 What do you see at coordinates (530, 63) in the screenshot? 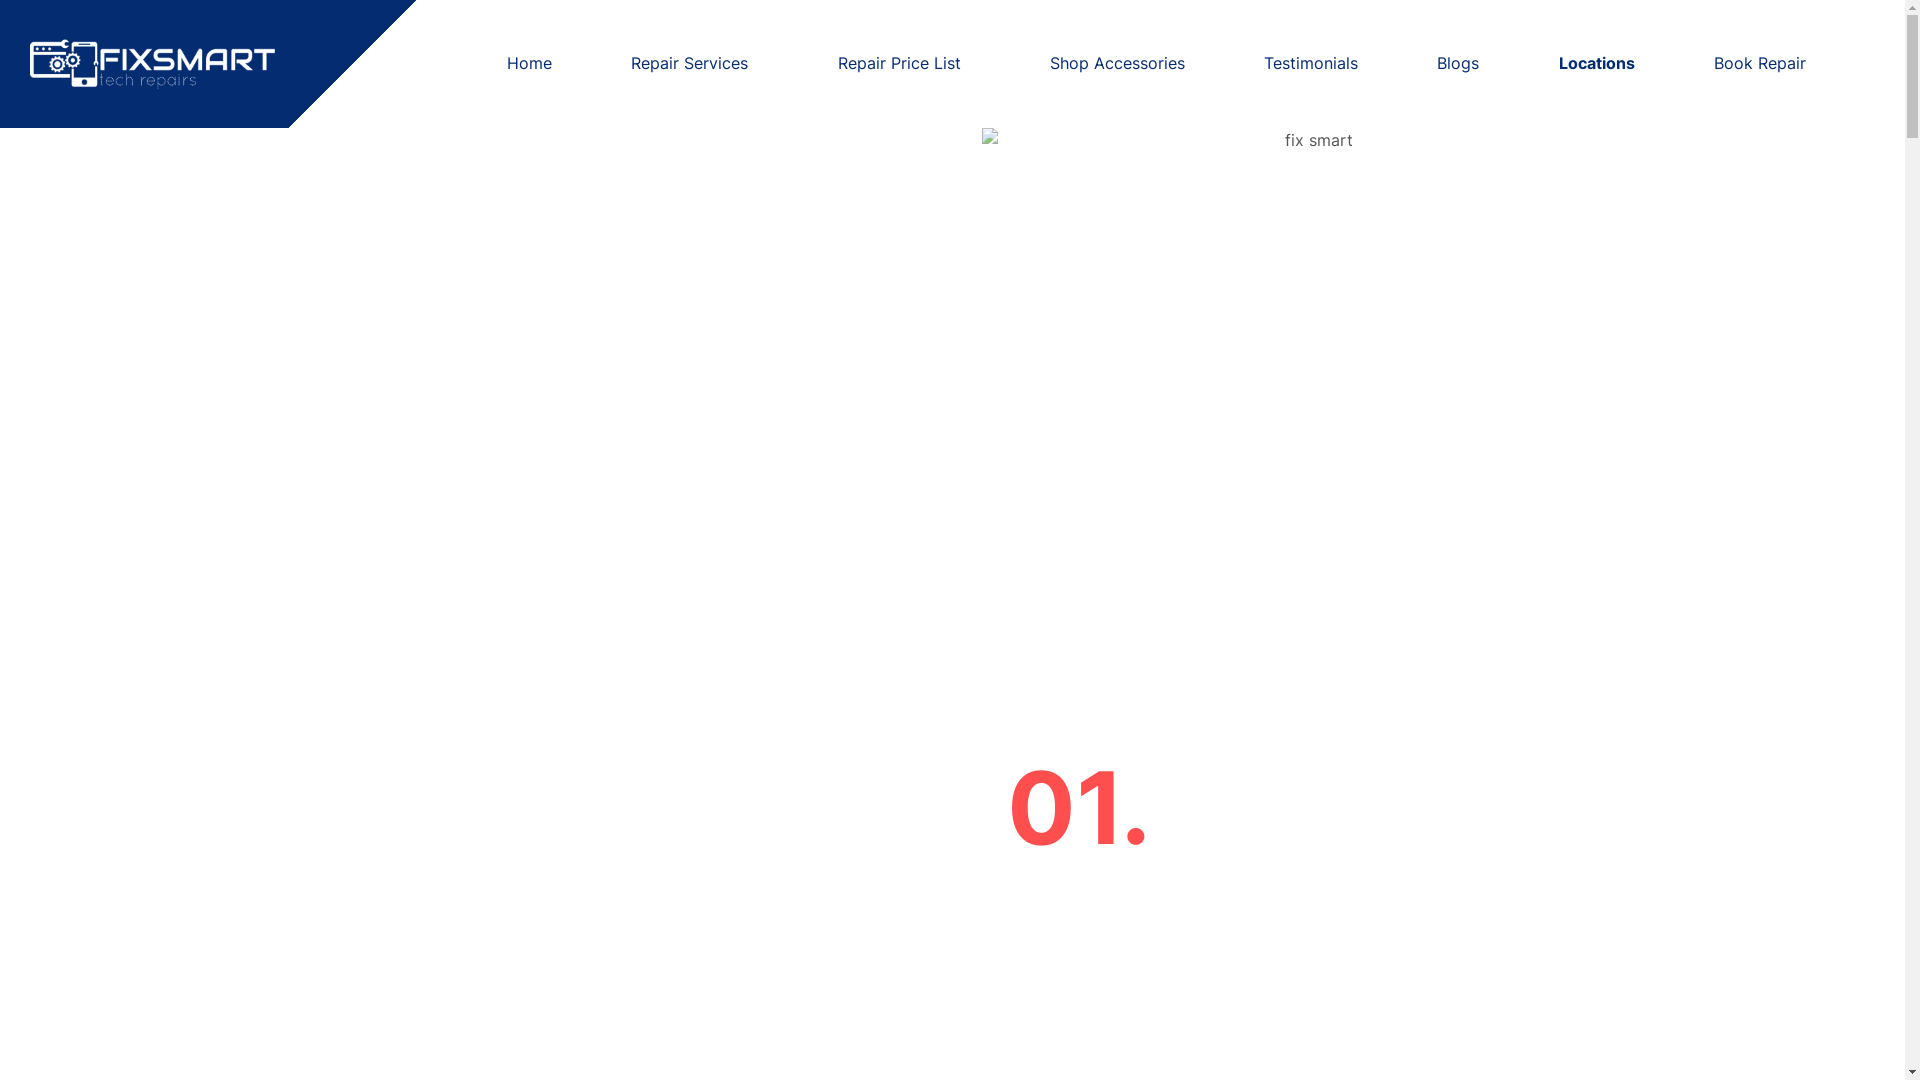
I see `Home` at bounding box center [530, 63].